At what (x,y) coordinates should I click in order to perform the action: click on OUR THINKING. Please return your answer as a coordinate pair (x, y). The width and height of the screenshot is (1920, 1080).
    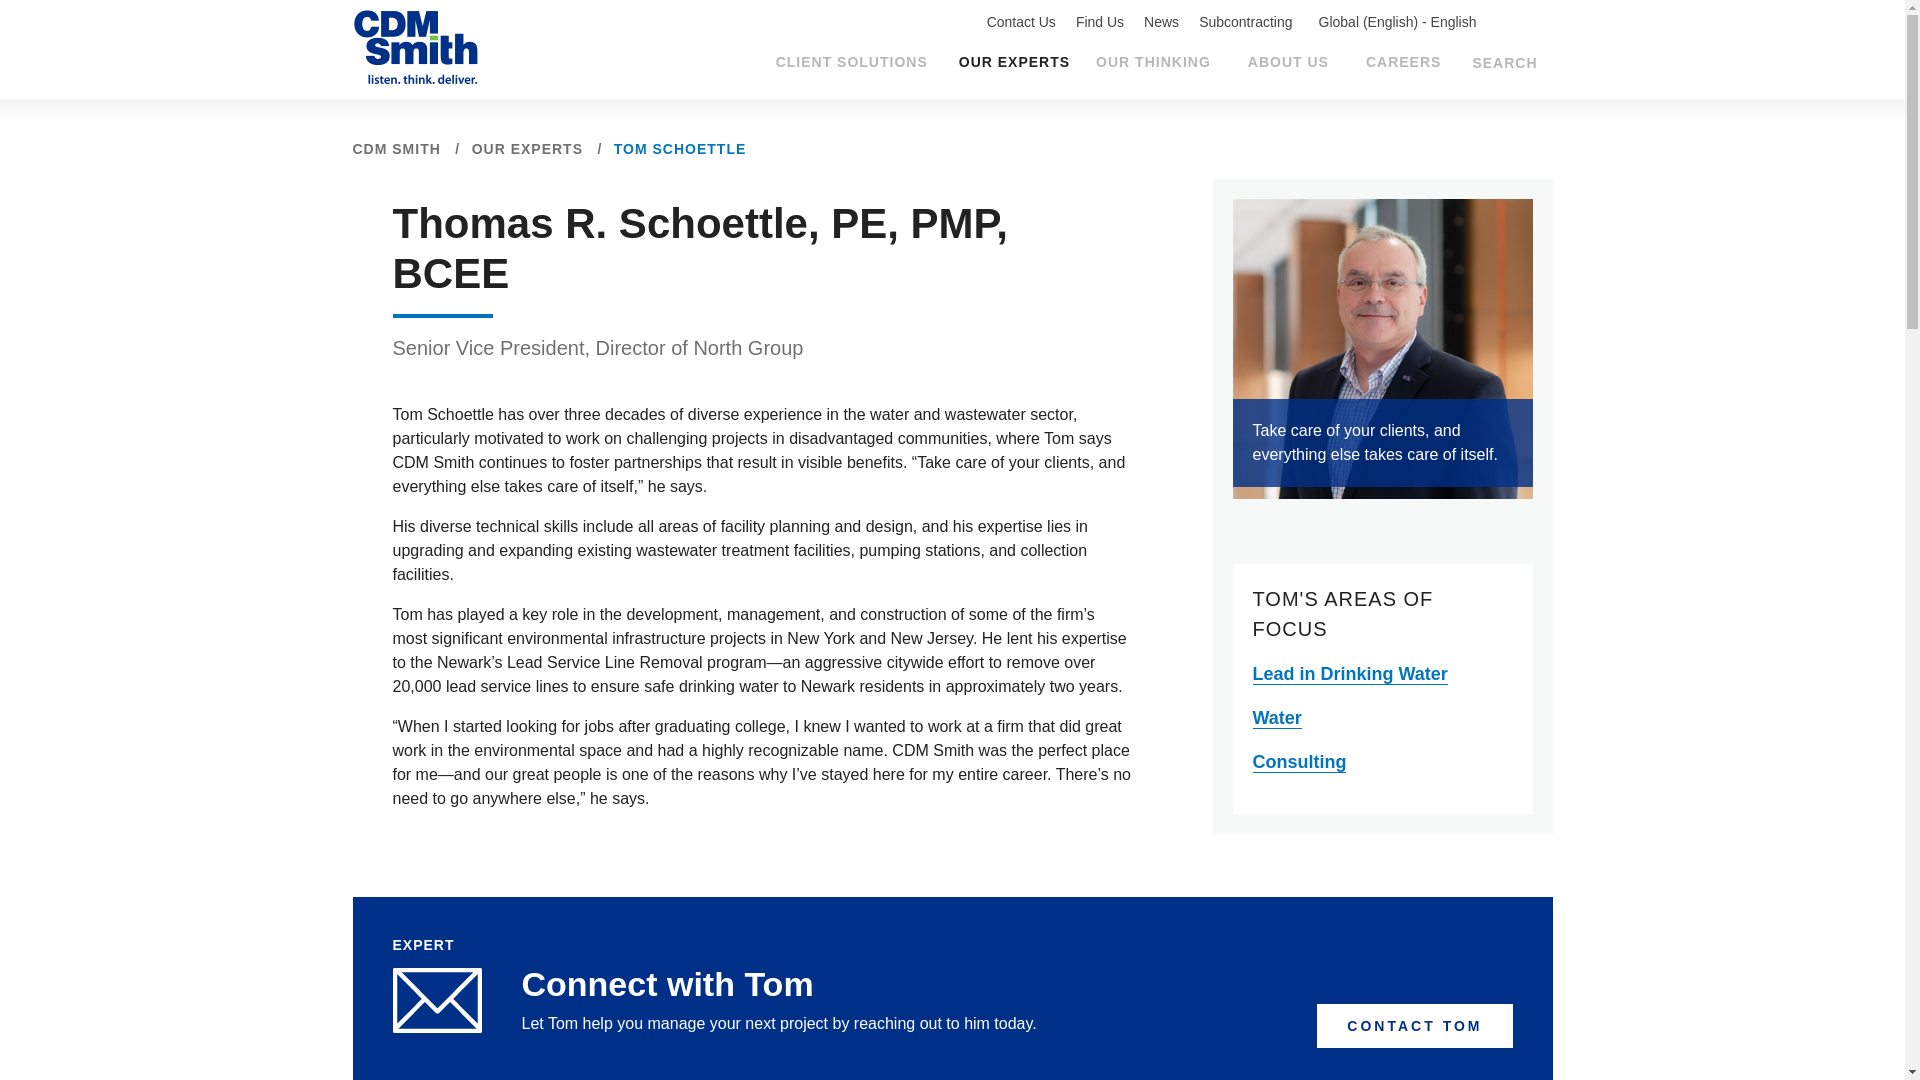
    Looking at the image, I should click on (1156, 60).